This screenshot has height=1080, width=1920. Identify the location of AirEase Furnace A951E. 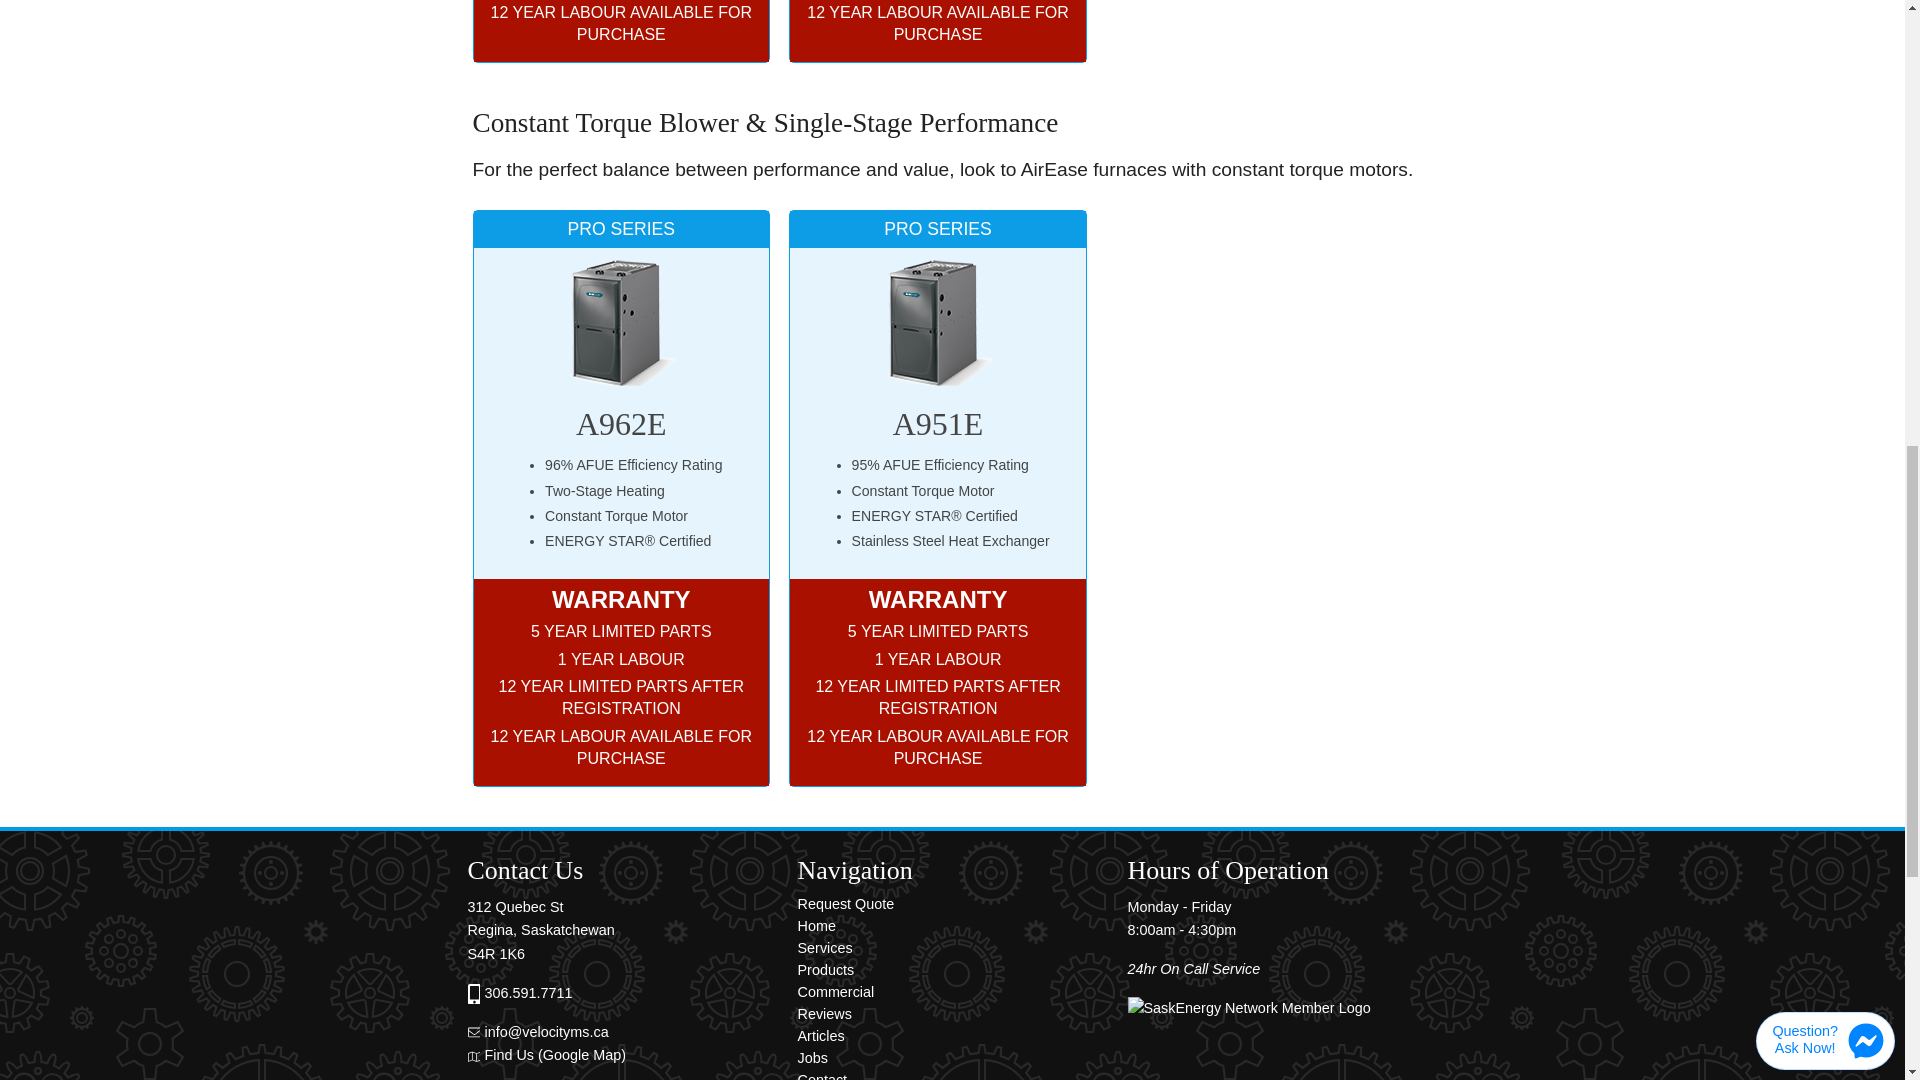
(938, 325).